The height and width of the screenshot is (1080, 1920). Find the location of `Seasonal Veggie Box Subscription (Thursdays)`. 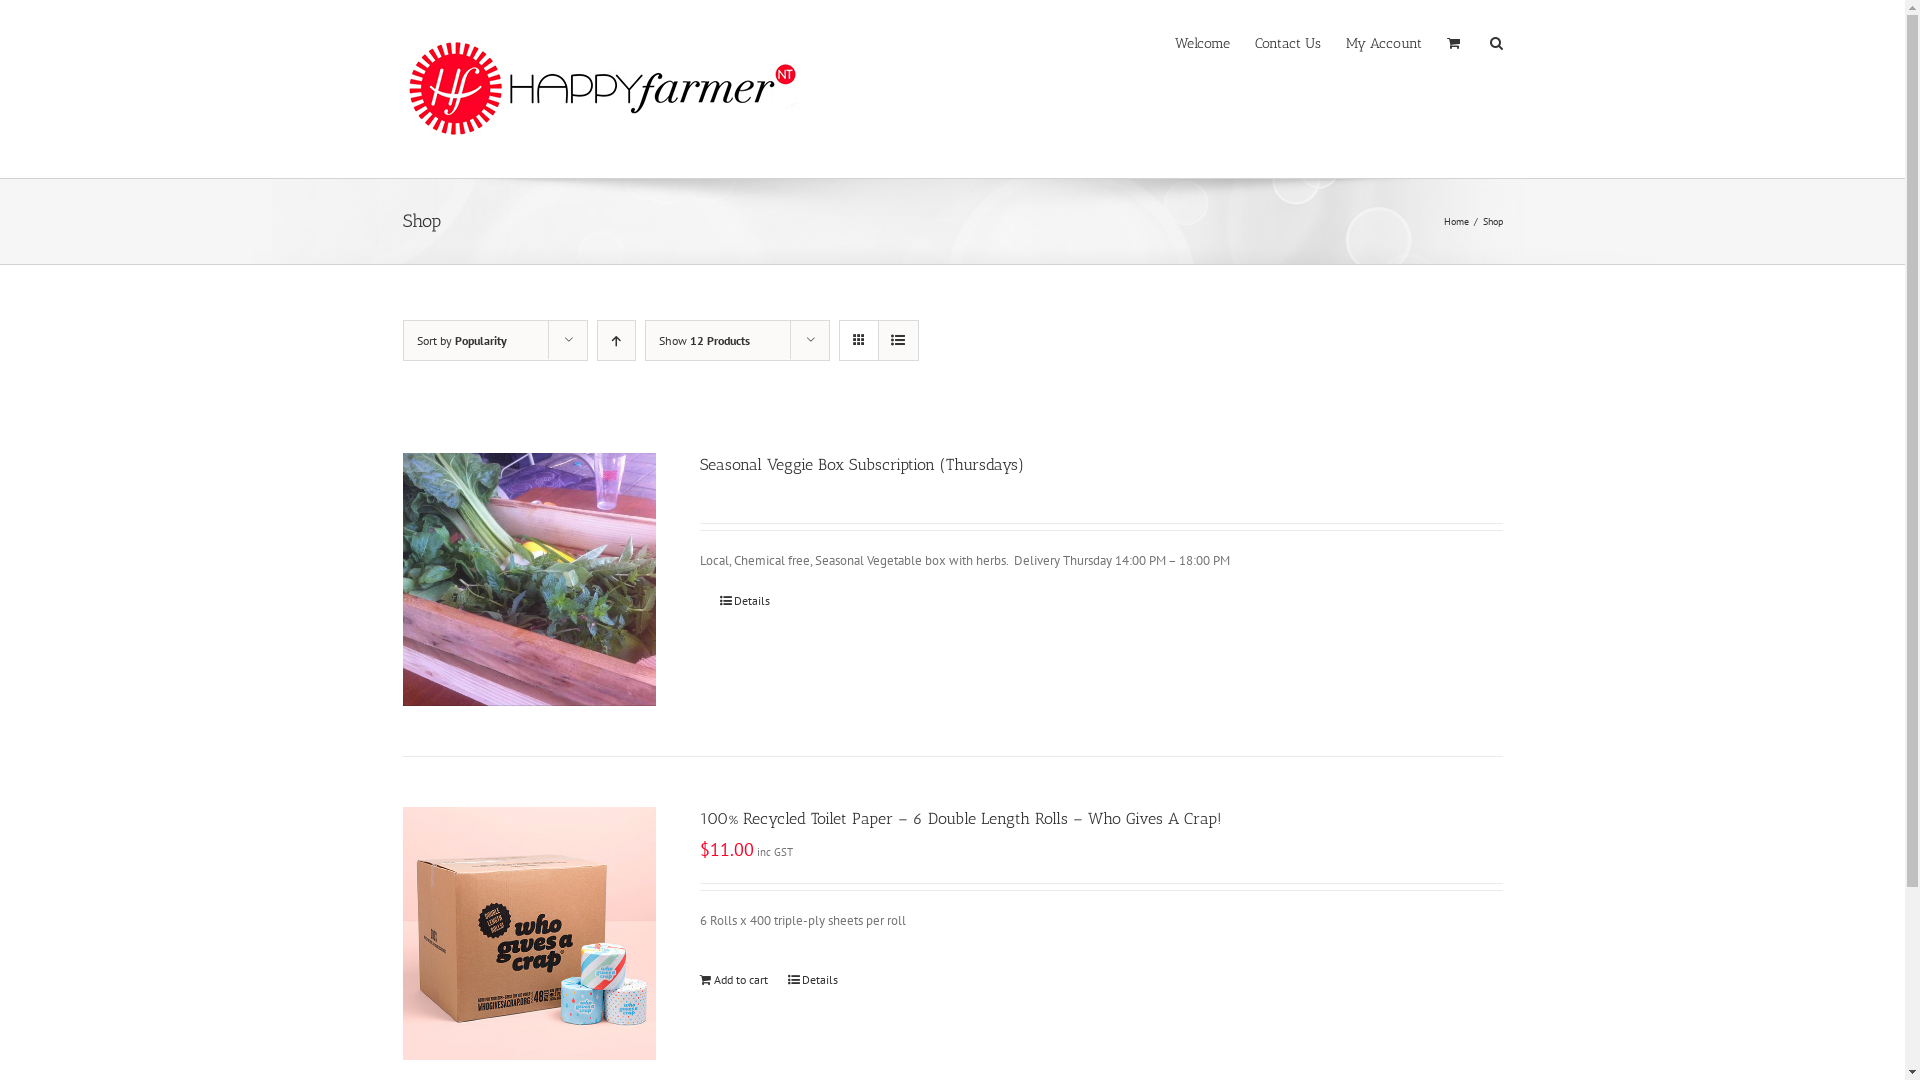

Seasonal Veggie Box Subscription (Thursdays) is located at coordinates (862, 464).